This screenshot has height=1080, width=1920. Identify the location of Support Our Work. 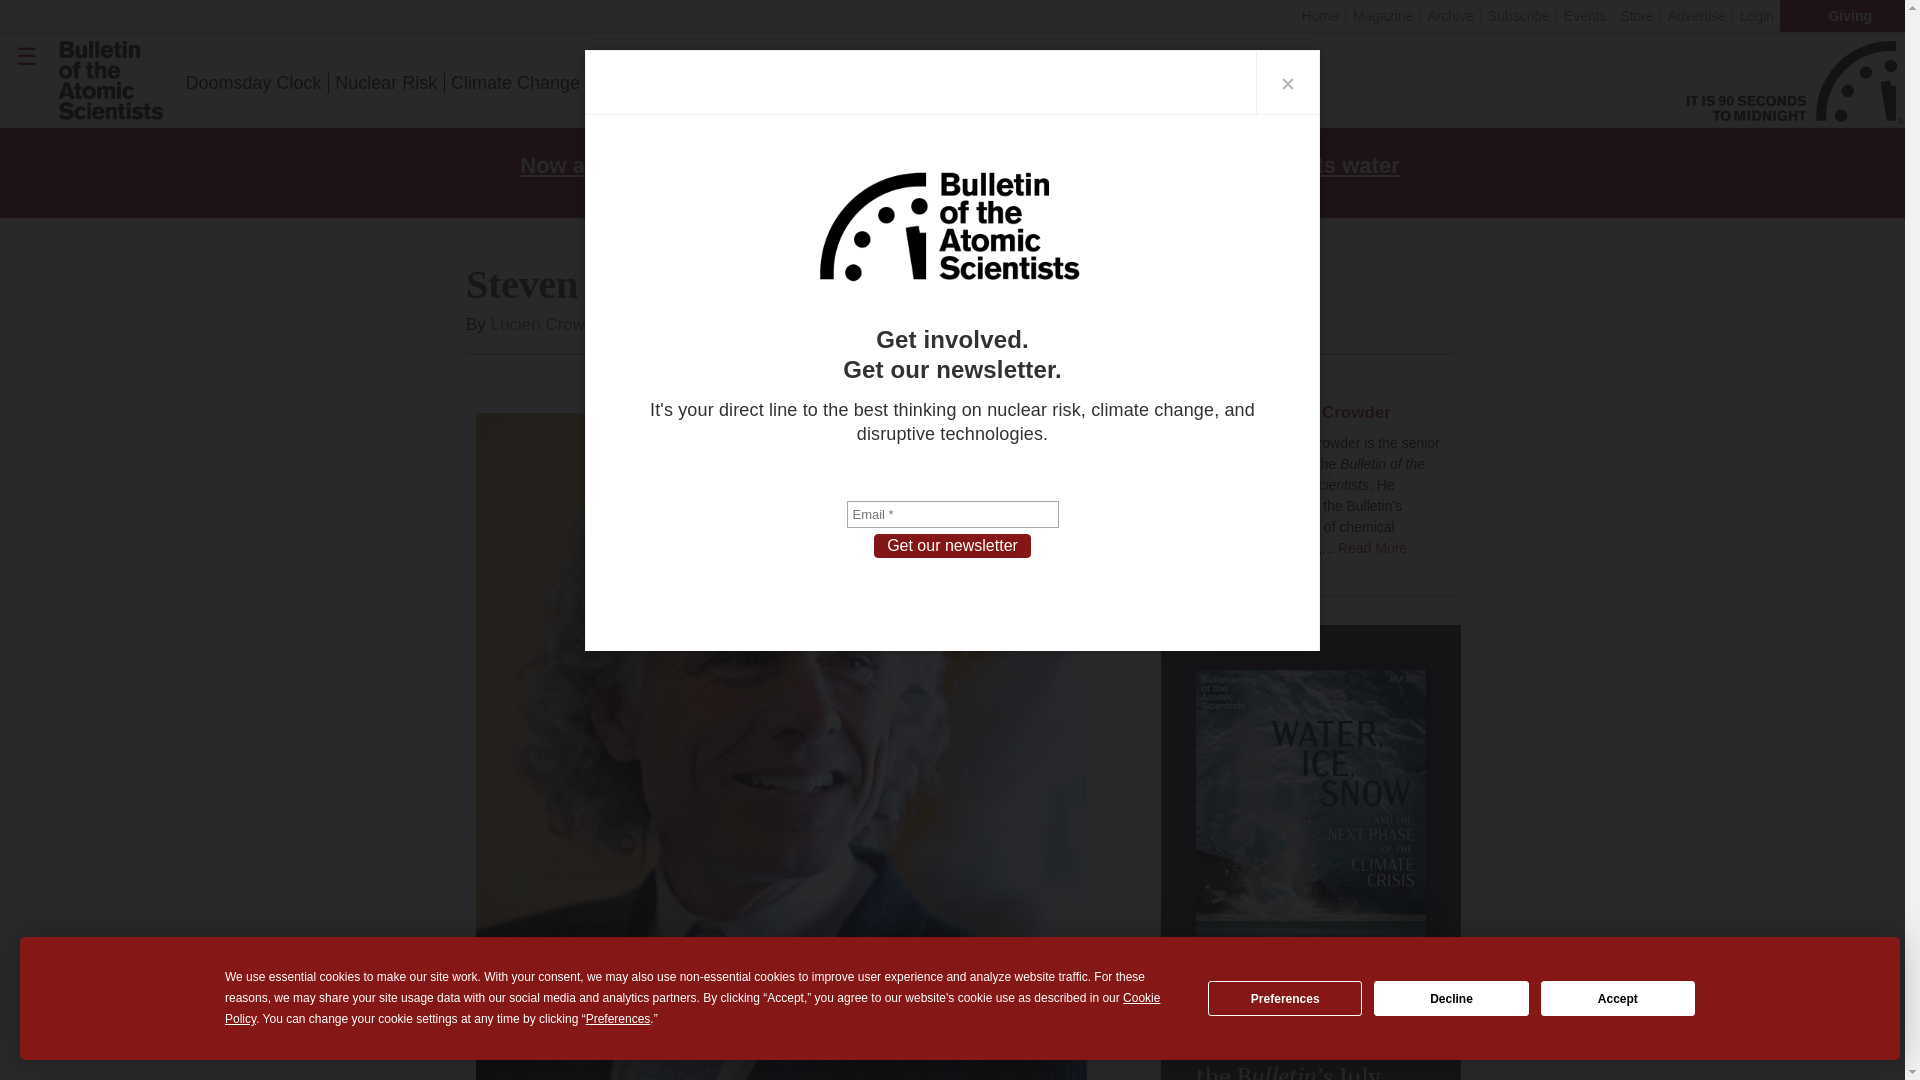
(971, 83).